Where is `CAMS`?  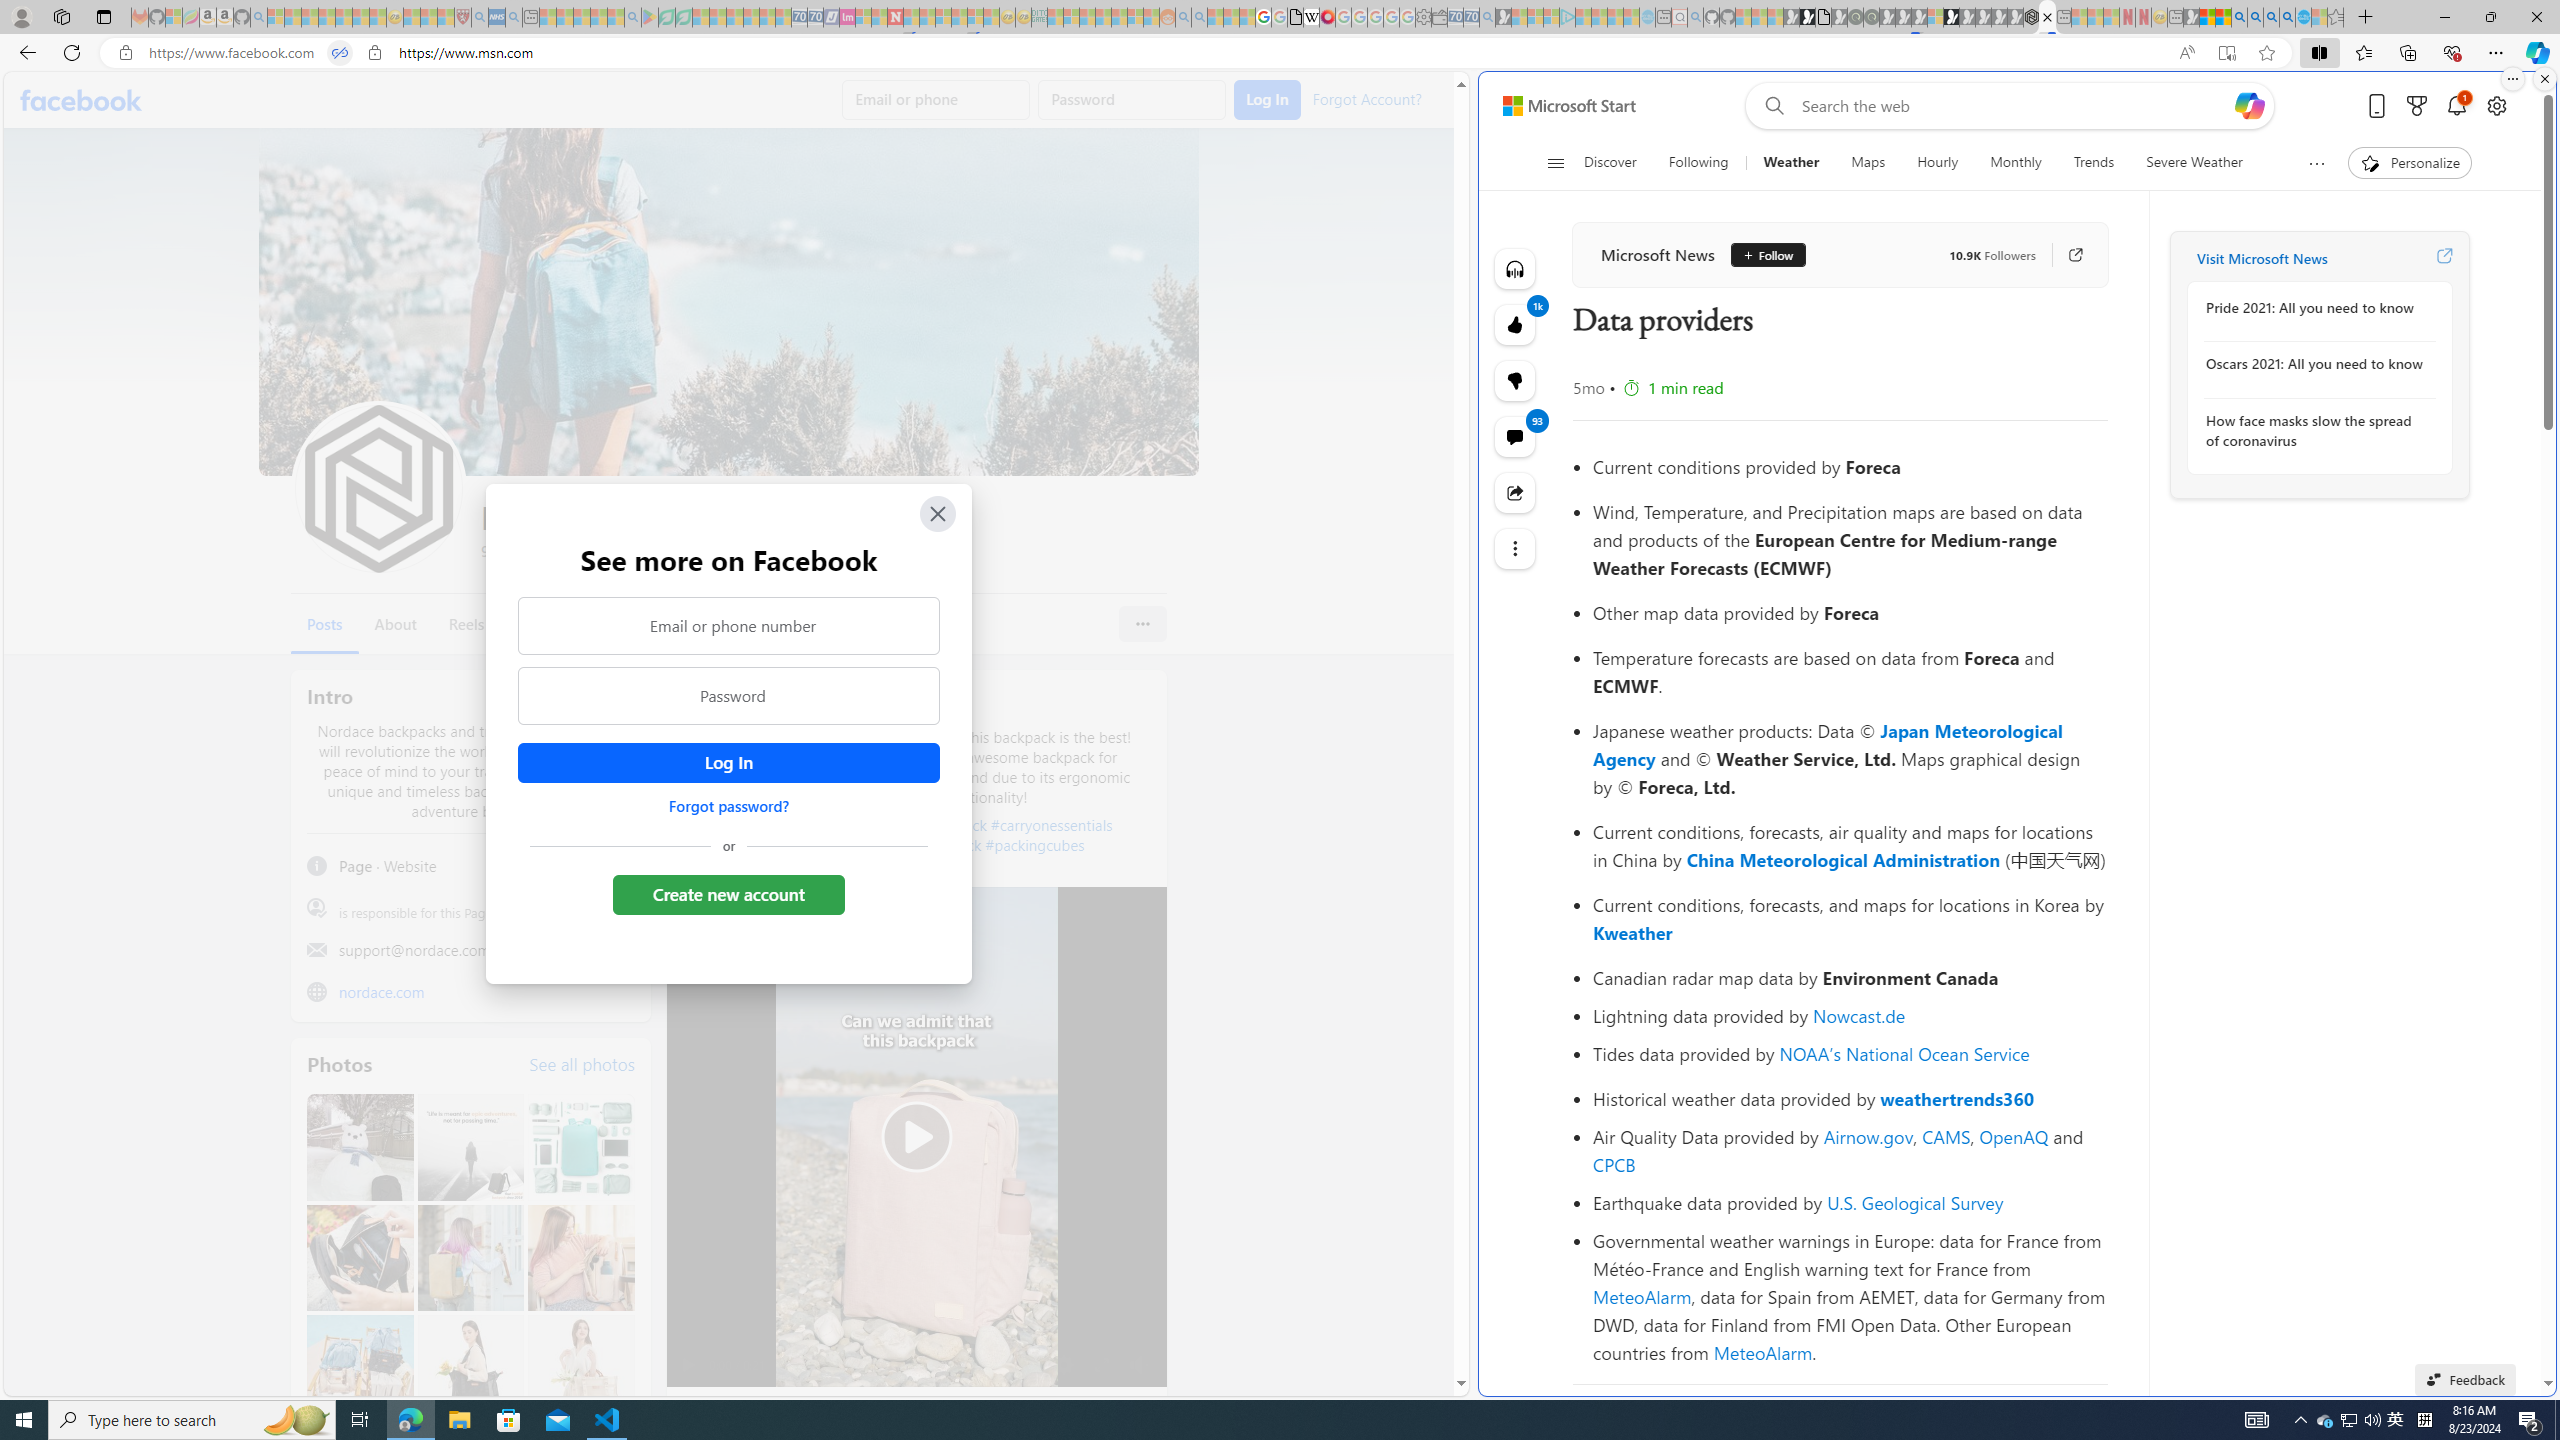
CAMS is located at coordinates (1946, 1136).